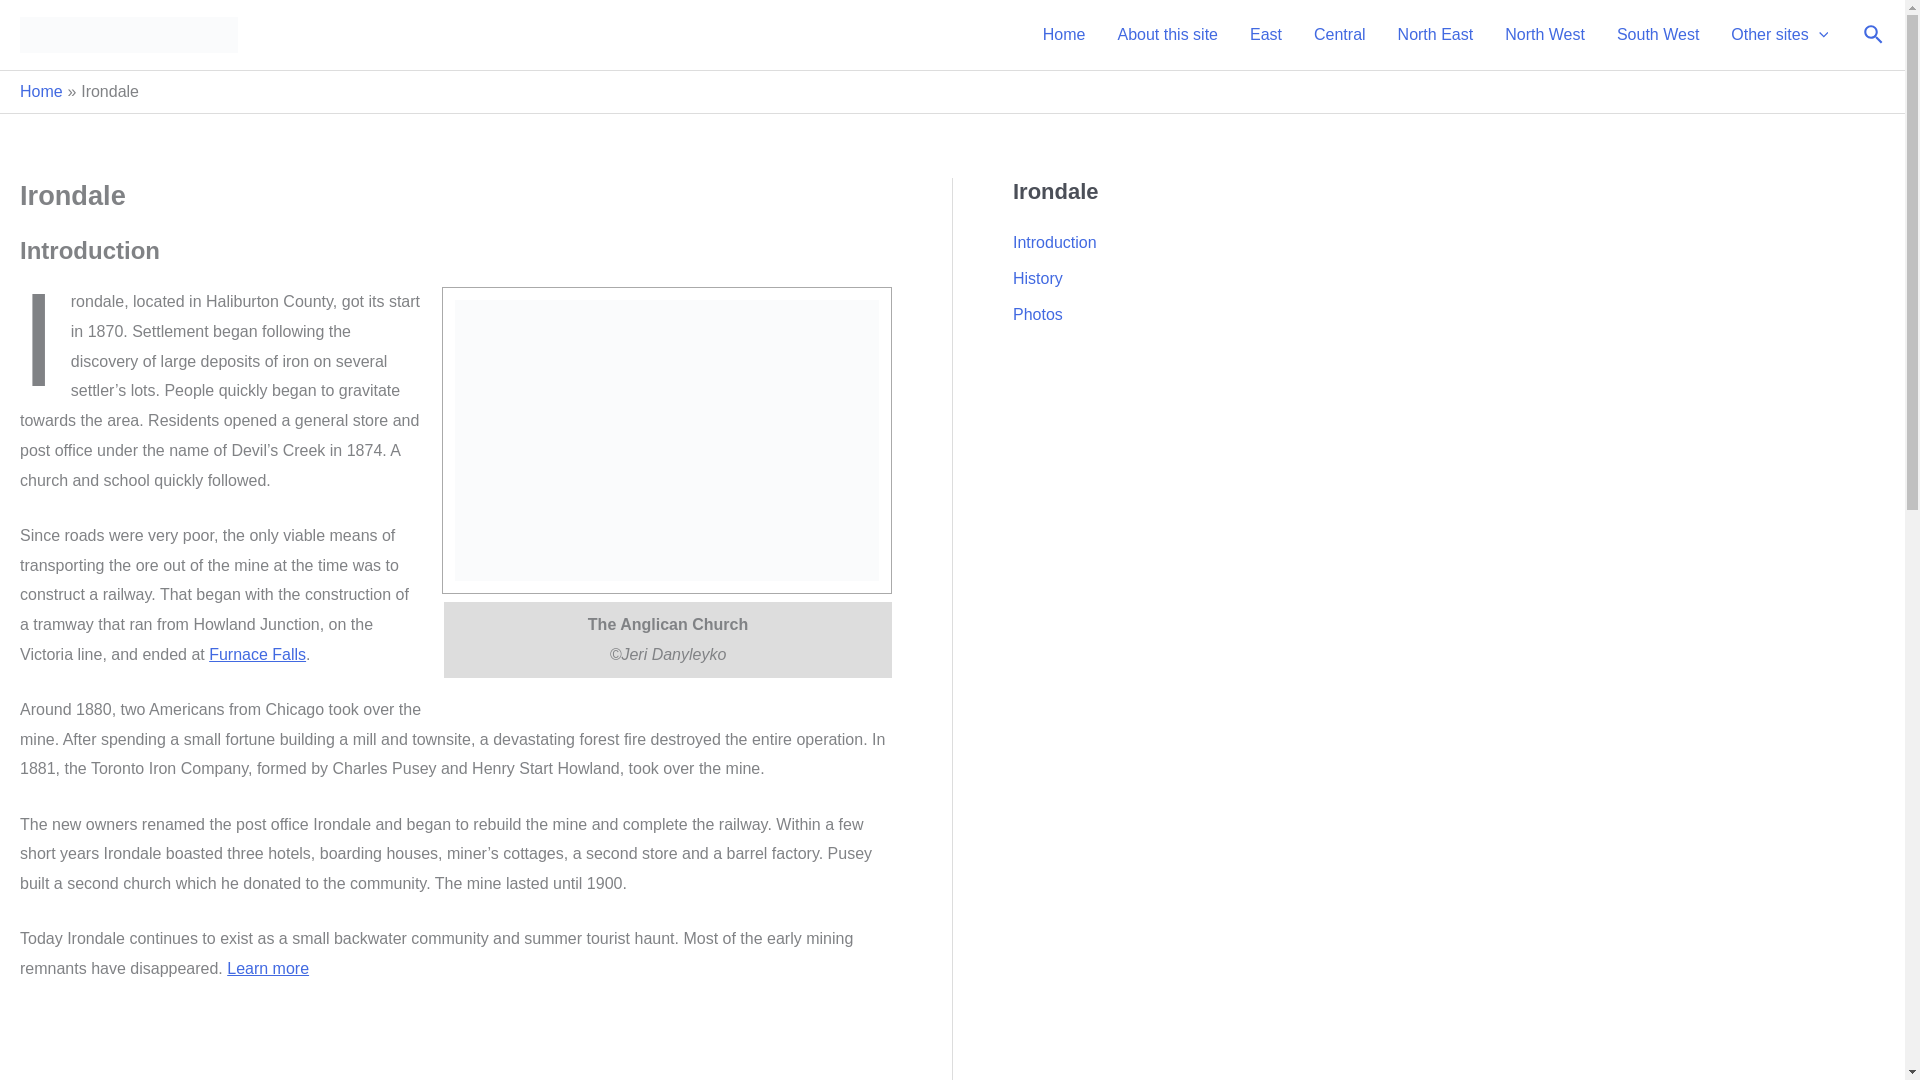 The image size is (1920, 1080). Describe the element at coordinates (257, 654) in the screenshot. I see `Furnace Falls` at that location.